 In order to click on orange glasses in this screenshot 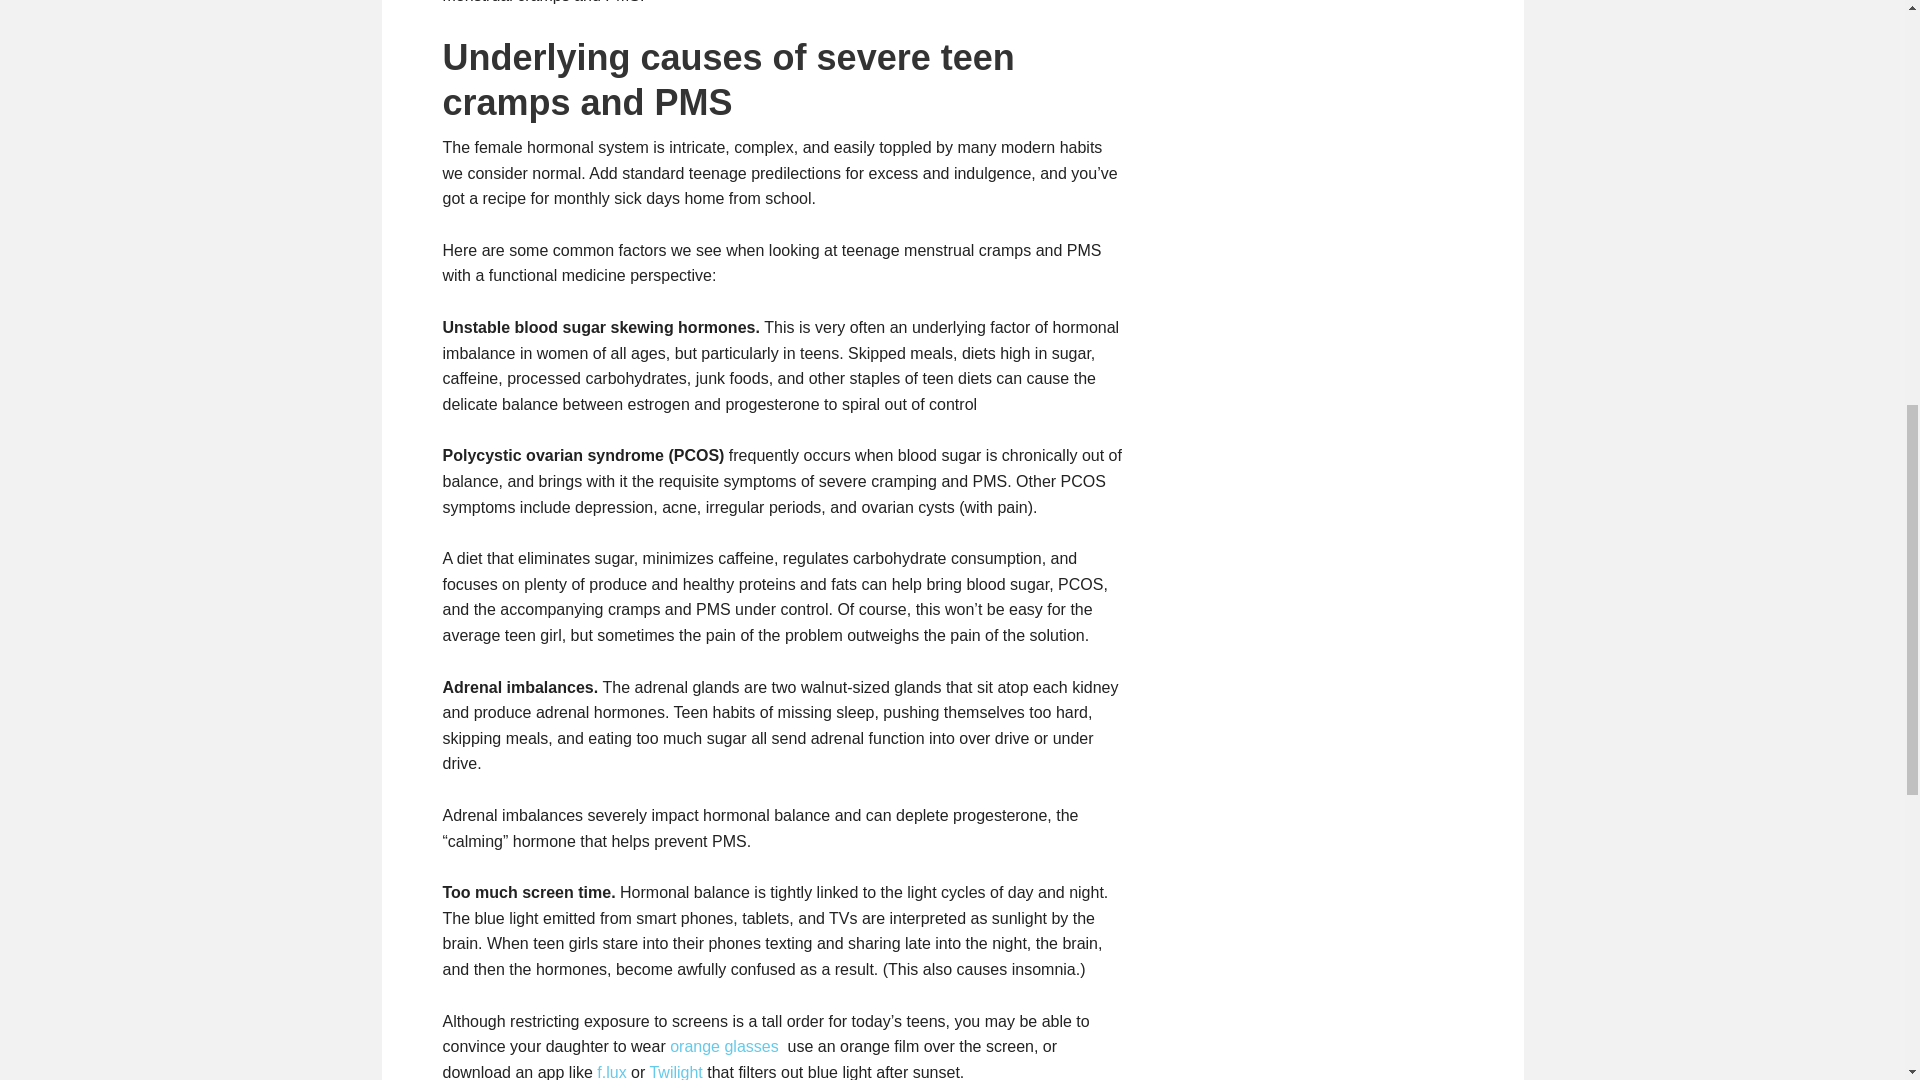, I will do `click(724, 1046)`.